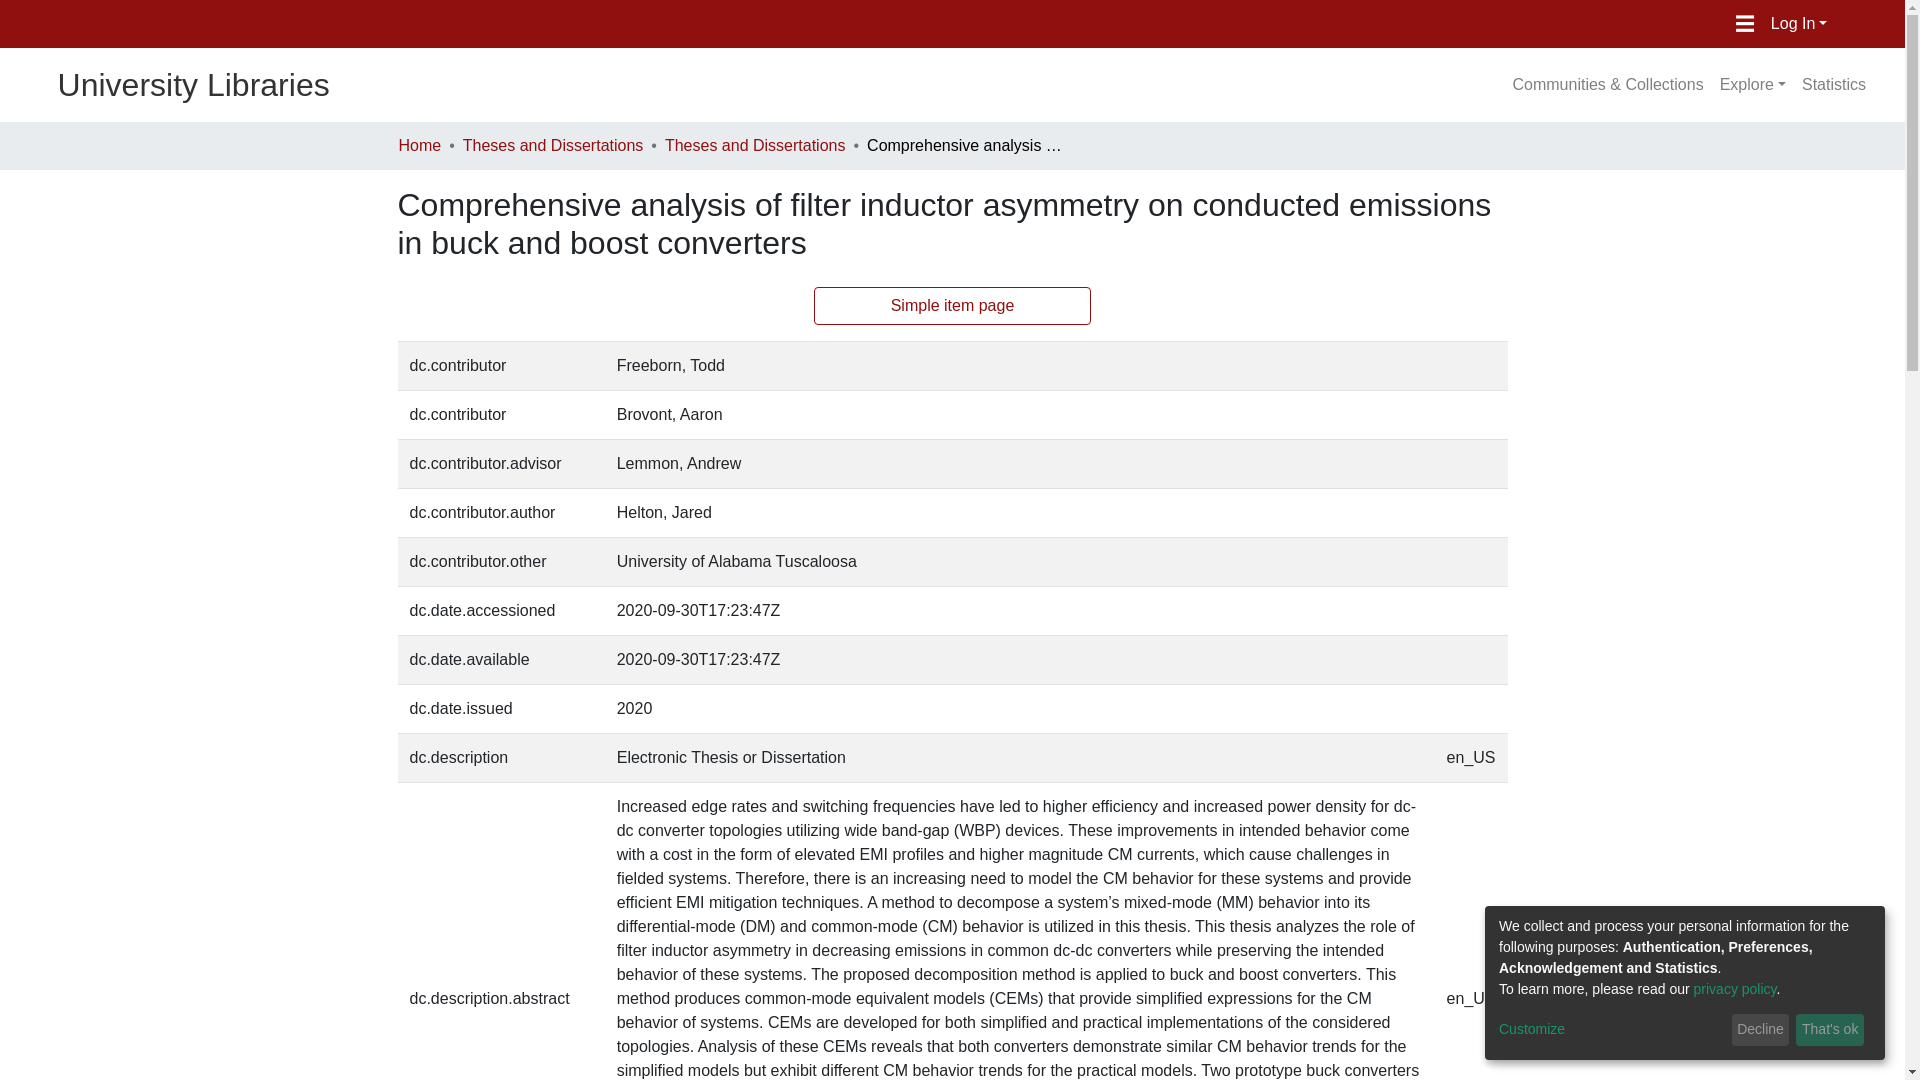 This screenshot has height=1080, width=1920. What do you see at coordinates (336, 24) in the screenshot?
I see `The University of Alabama` at bounding box center [336, 24].